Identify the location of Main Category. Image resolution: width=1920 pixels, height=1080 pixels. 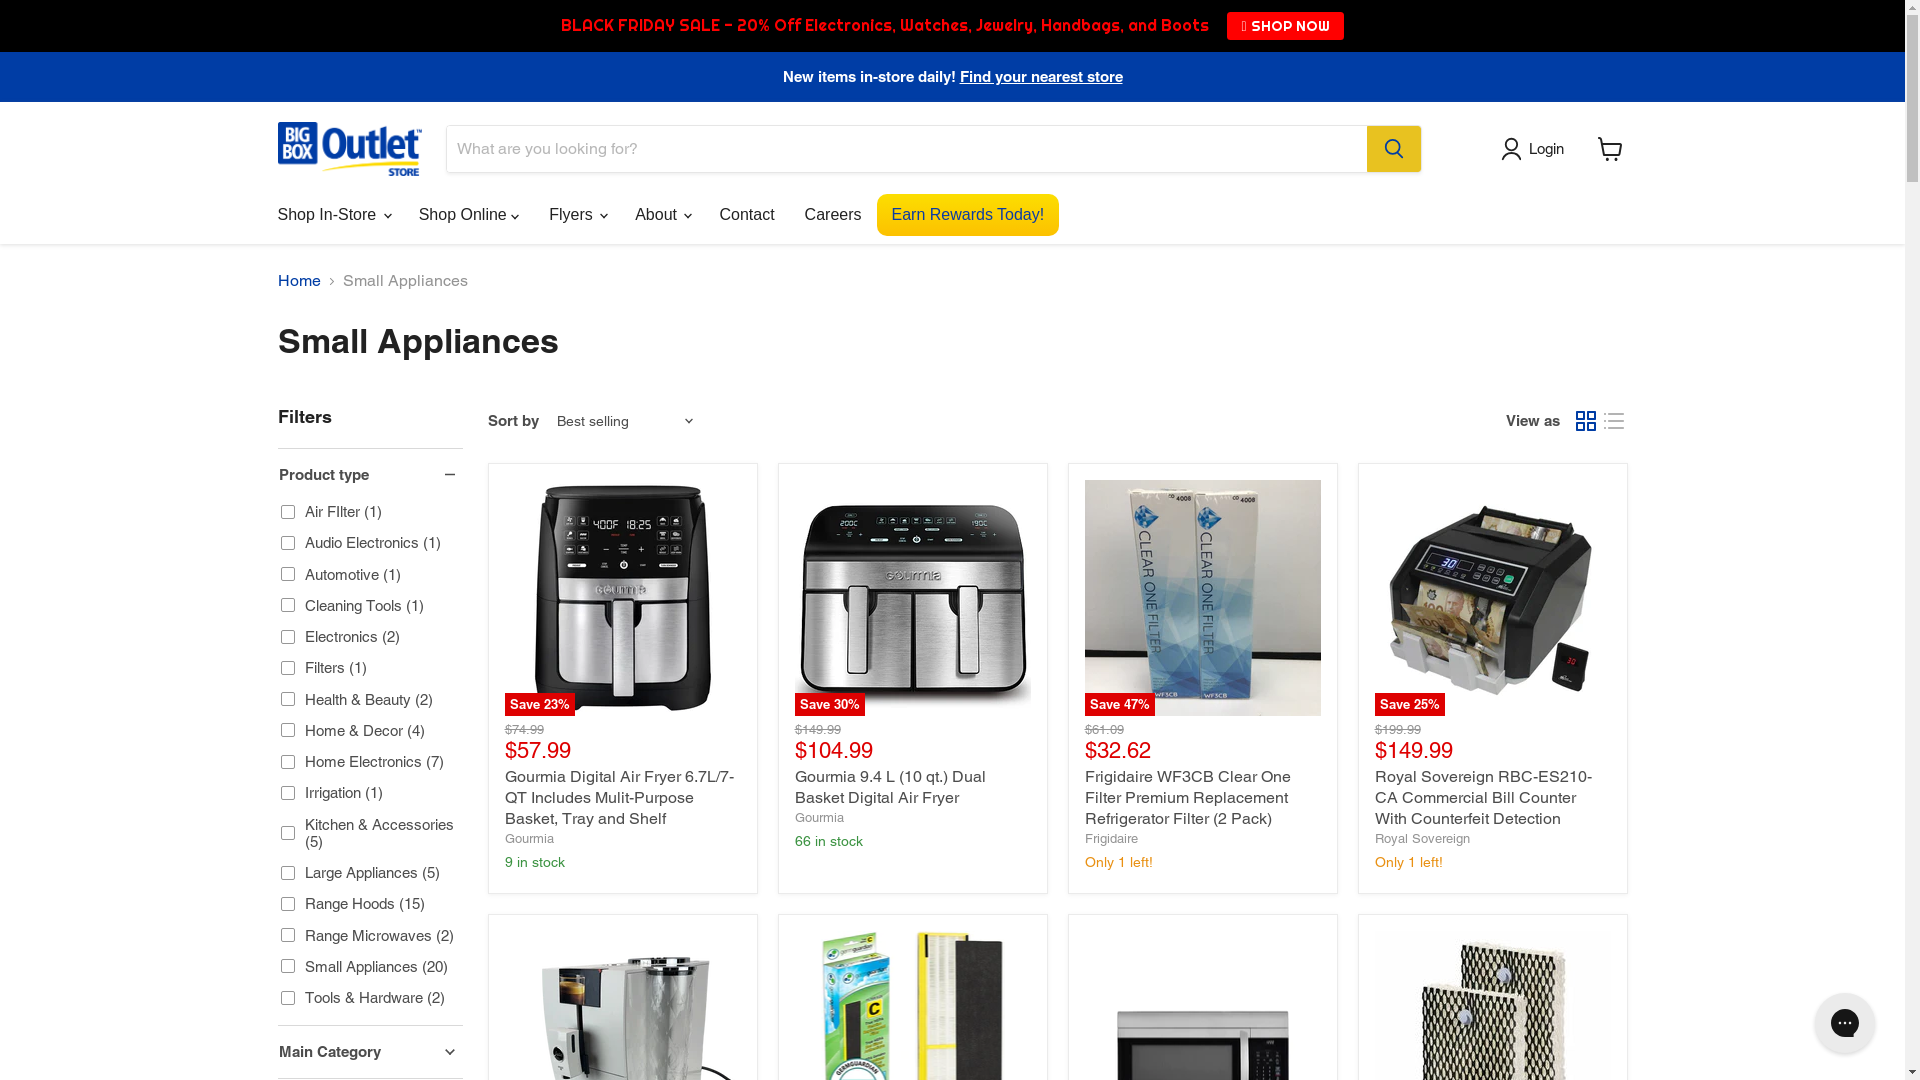
(370, 1052).